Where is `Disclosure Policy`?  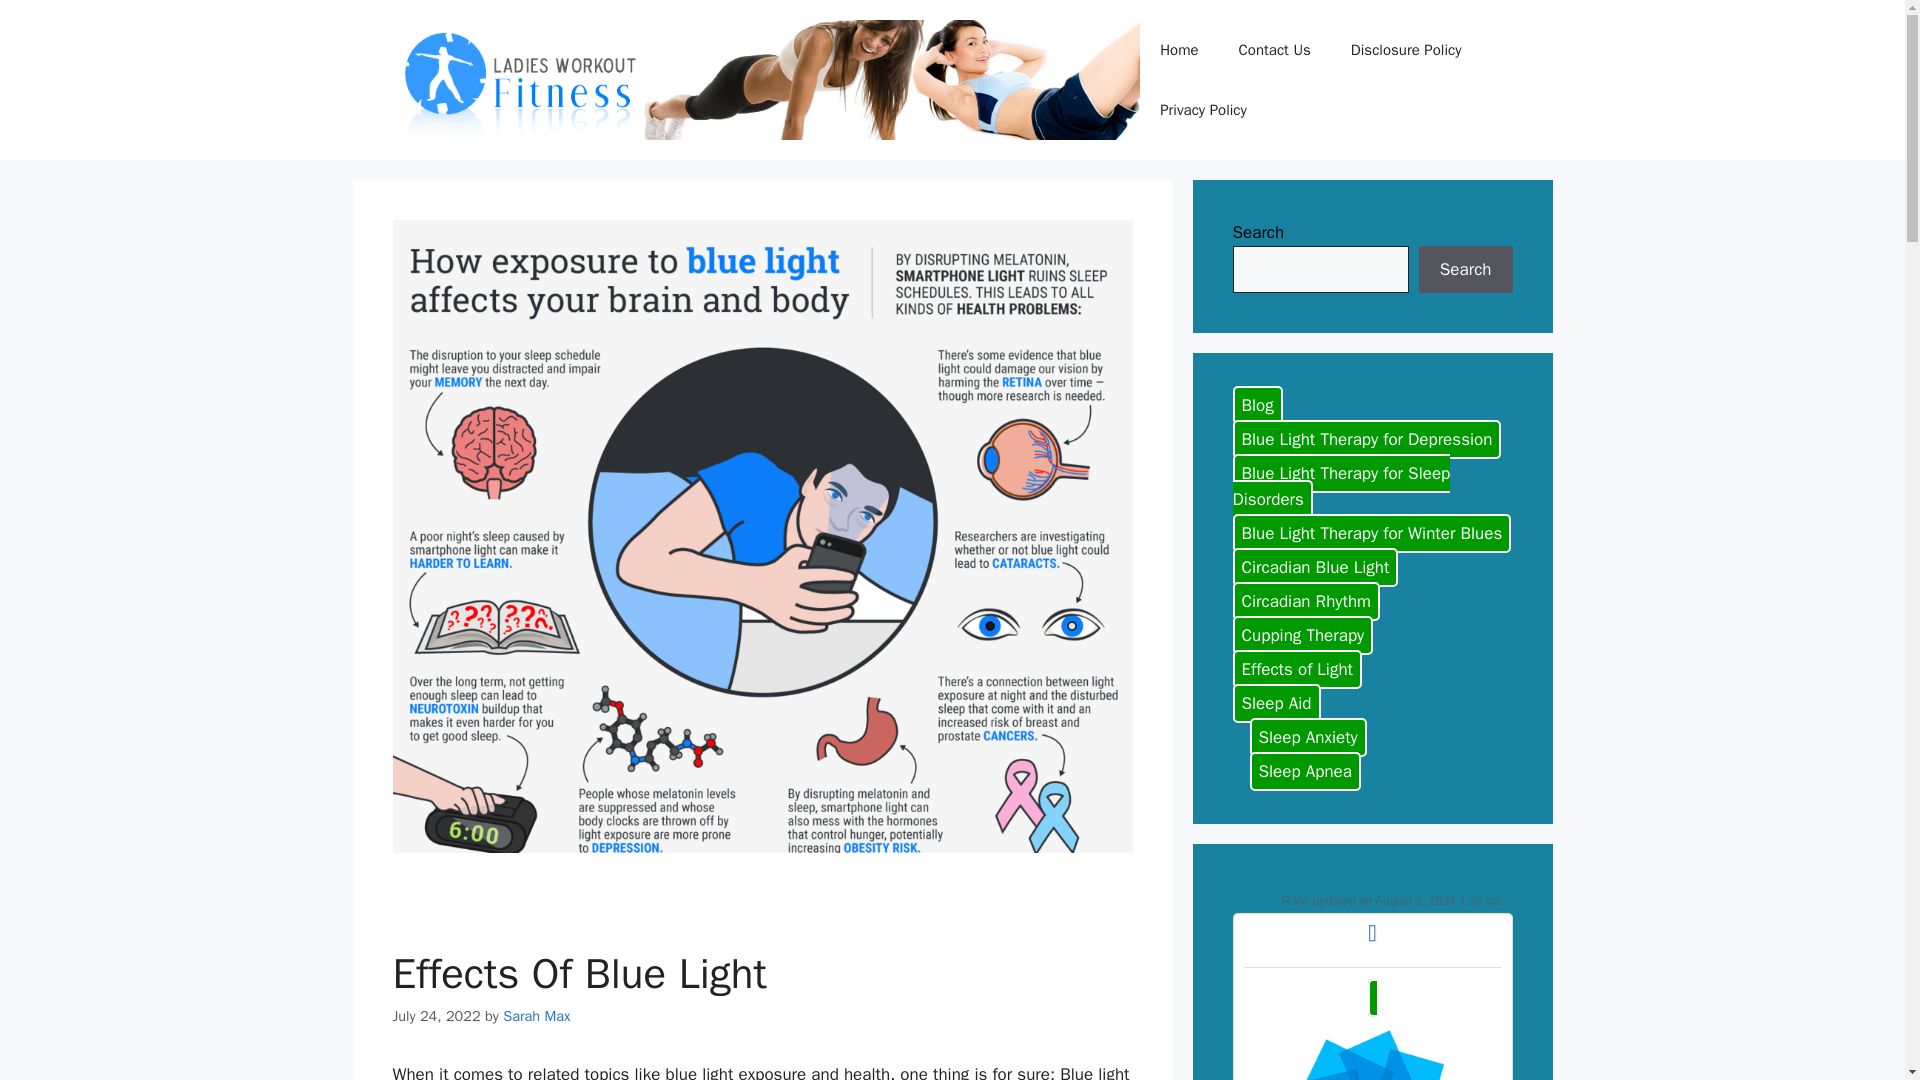 Disclosure Policy is located at coordinates (1406, 50).